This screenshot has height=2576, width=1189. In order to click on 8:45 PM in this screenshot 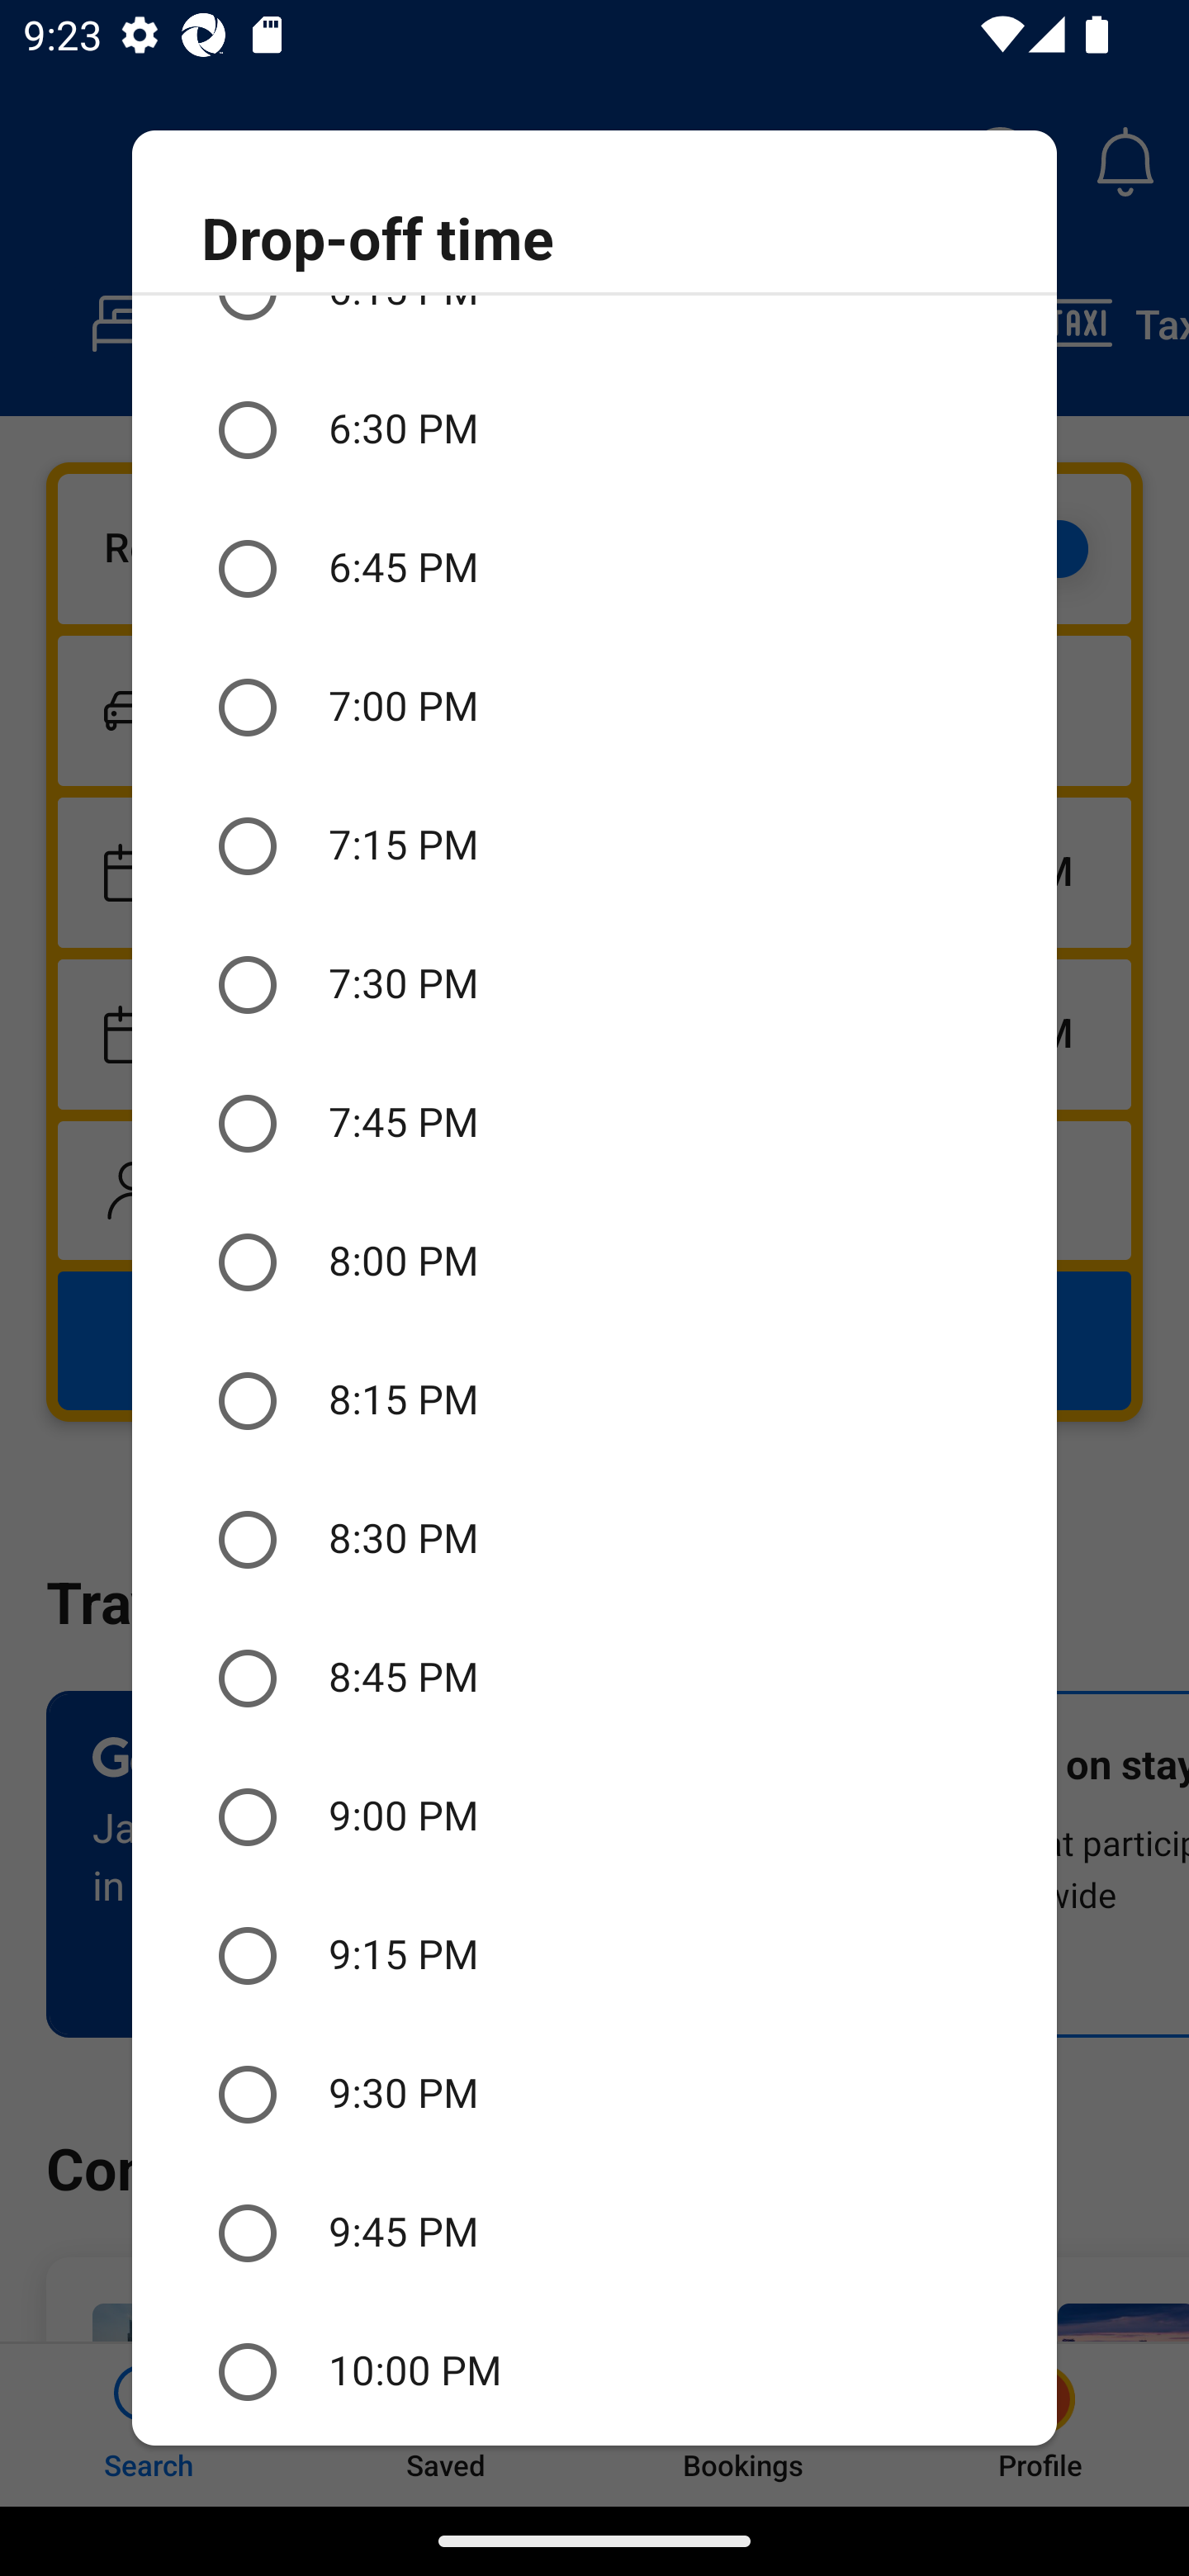, I will do `click(594, 1679)`.